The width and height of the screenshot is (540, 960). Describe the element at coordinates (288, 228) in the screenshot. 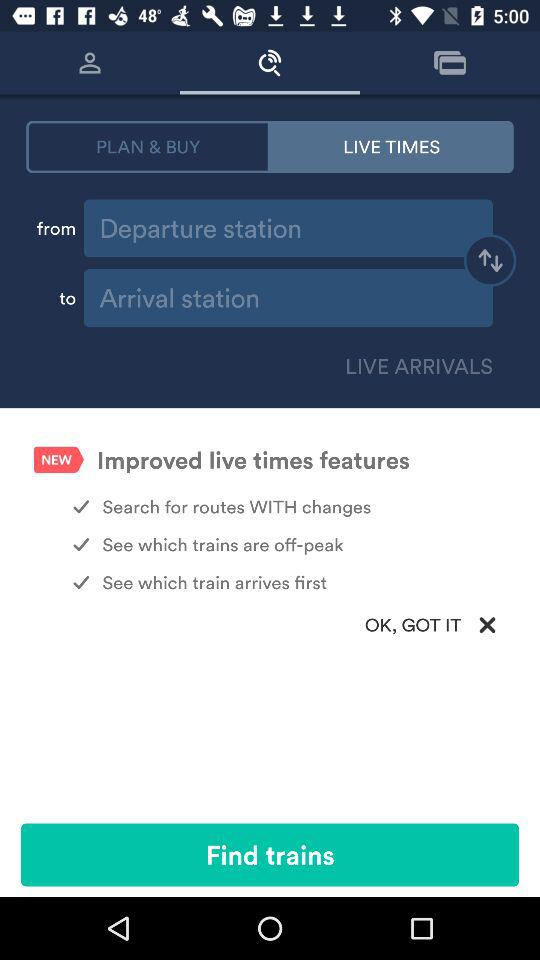

I see `fill in the departure station` at that location.